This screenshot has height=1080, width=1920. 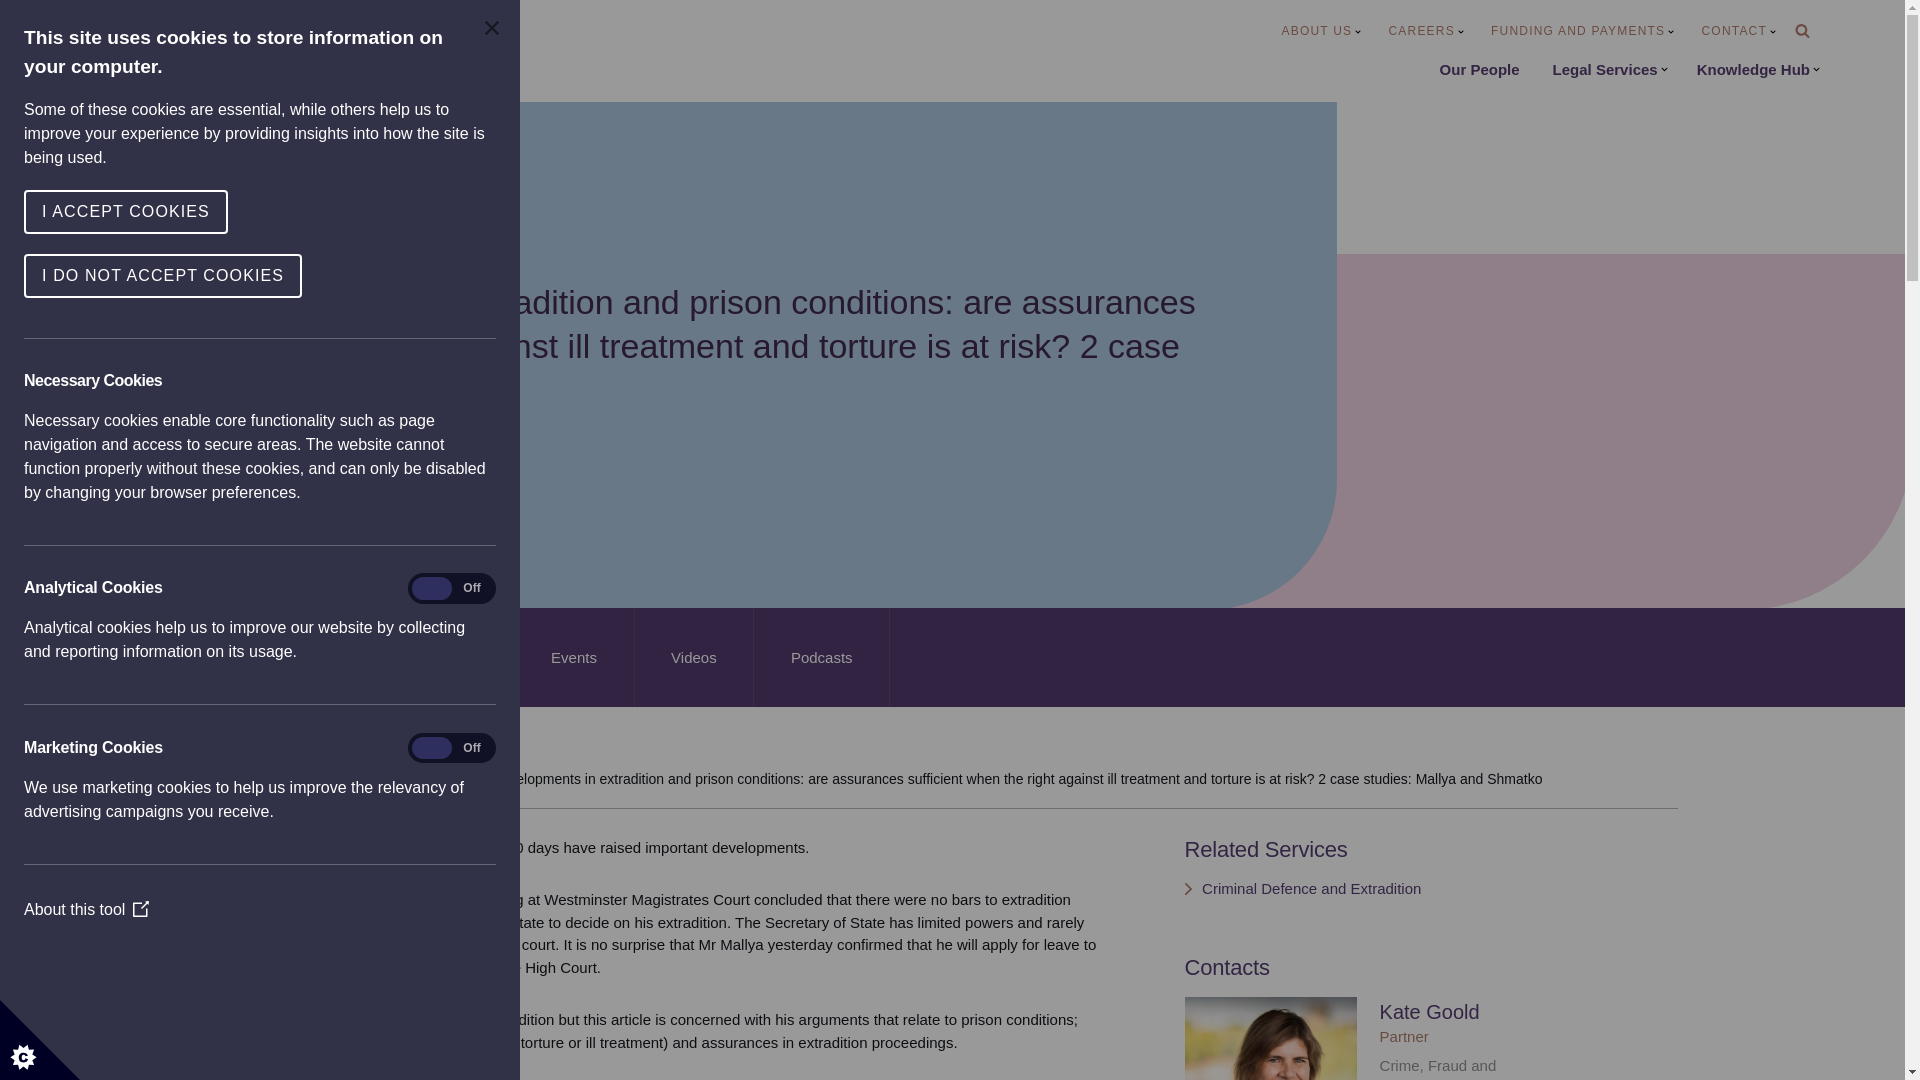 What do you see at coordinates (1610, 70) in the screenshot?
I see `Legal Services` at bounding box center [1610, 70].